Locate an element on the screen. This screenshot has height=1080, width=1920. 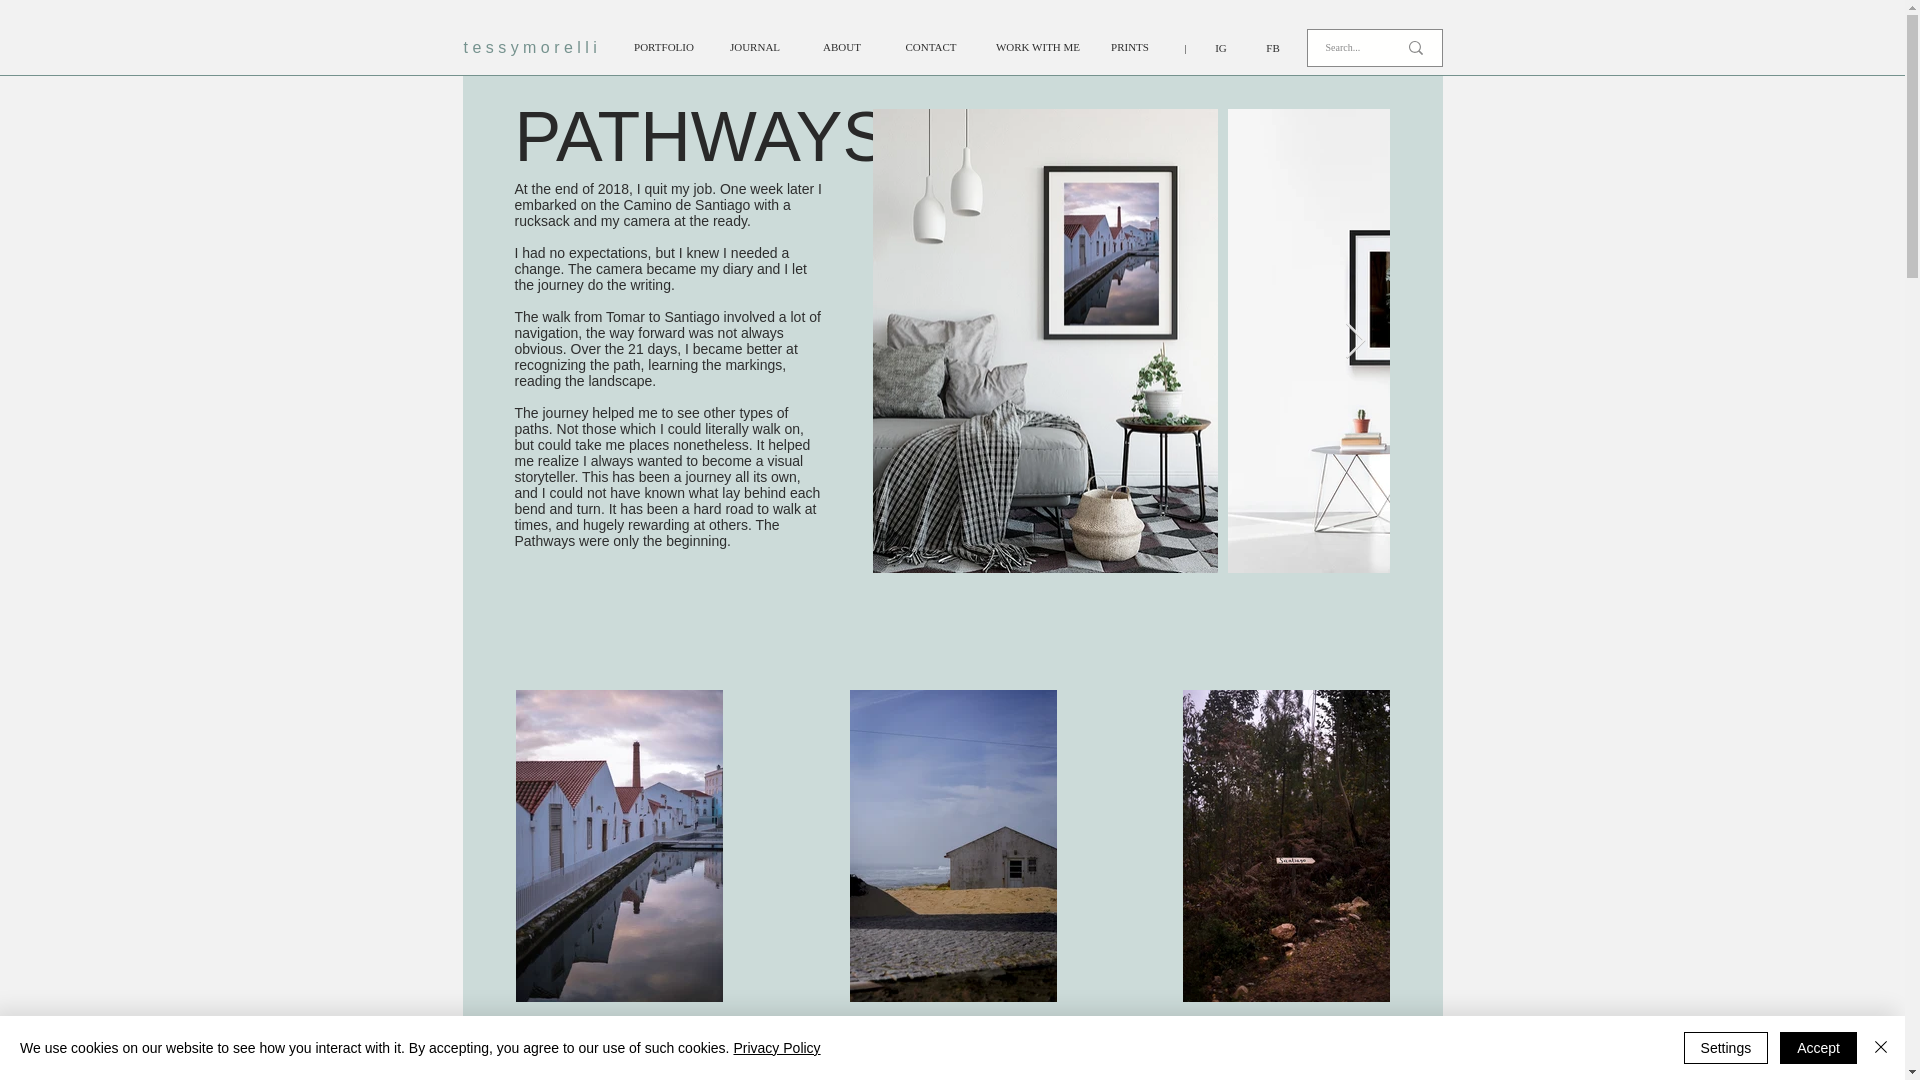
PORTFOLIO is located at coordinates (662, 48).